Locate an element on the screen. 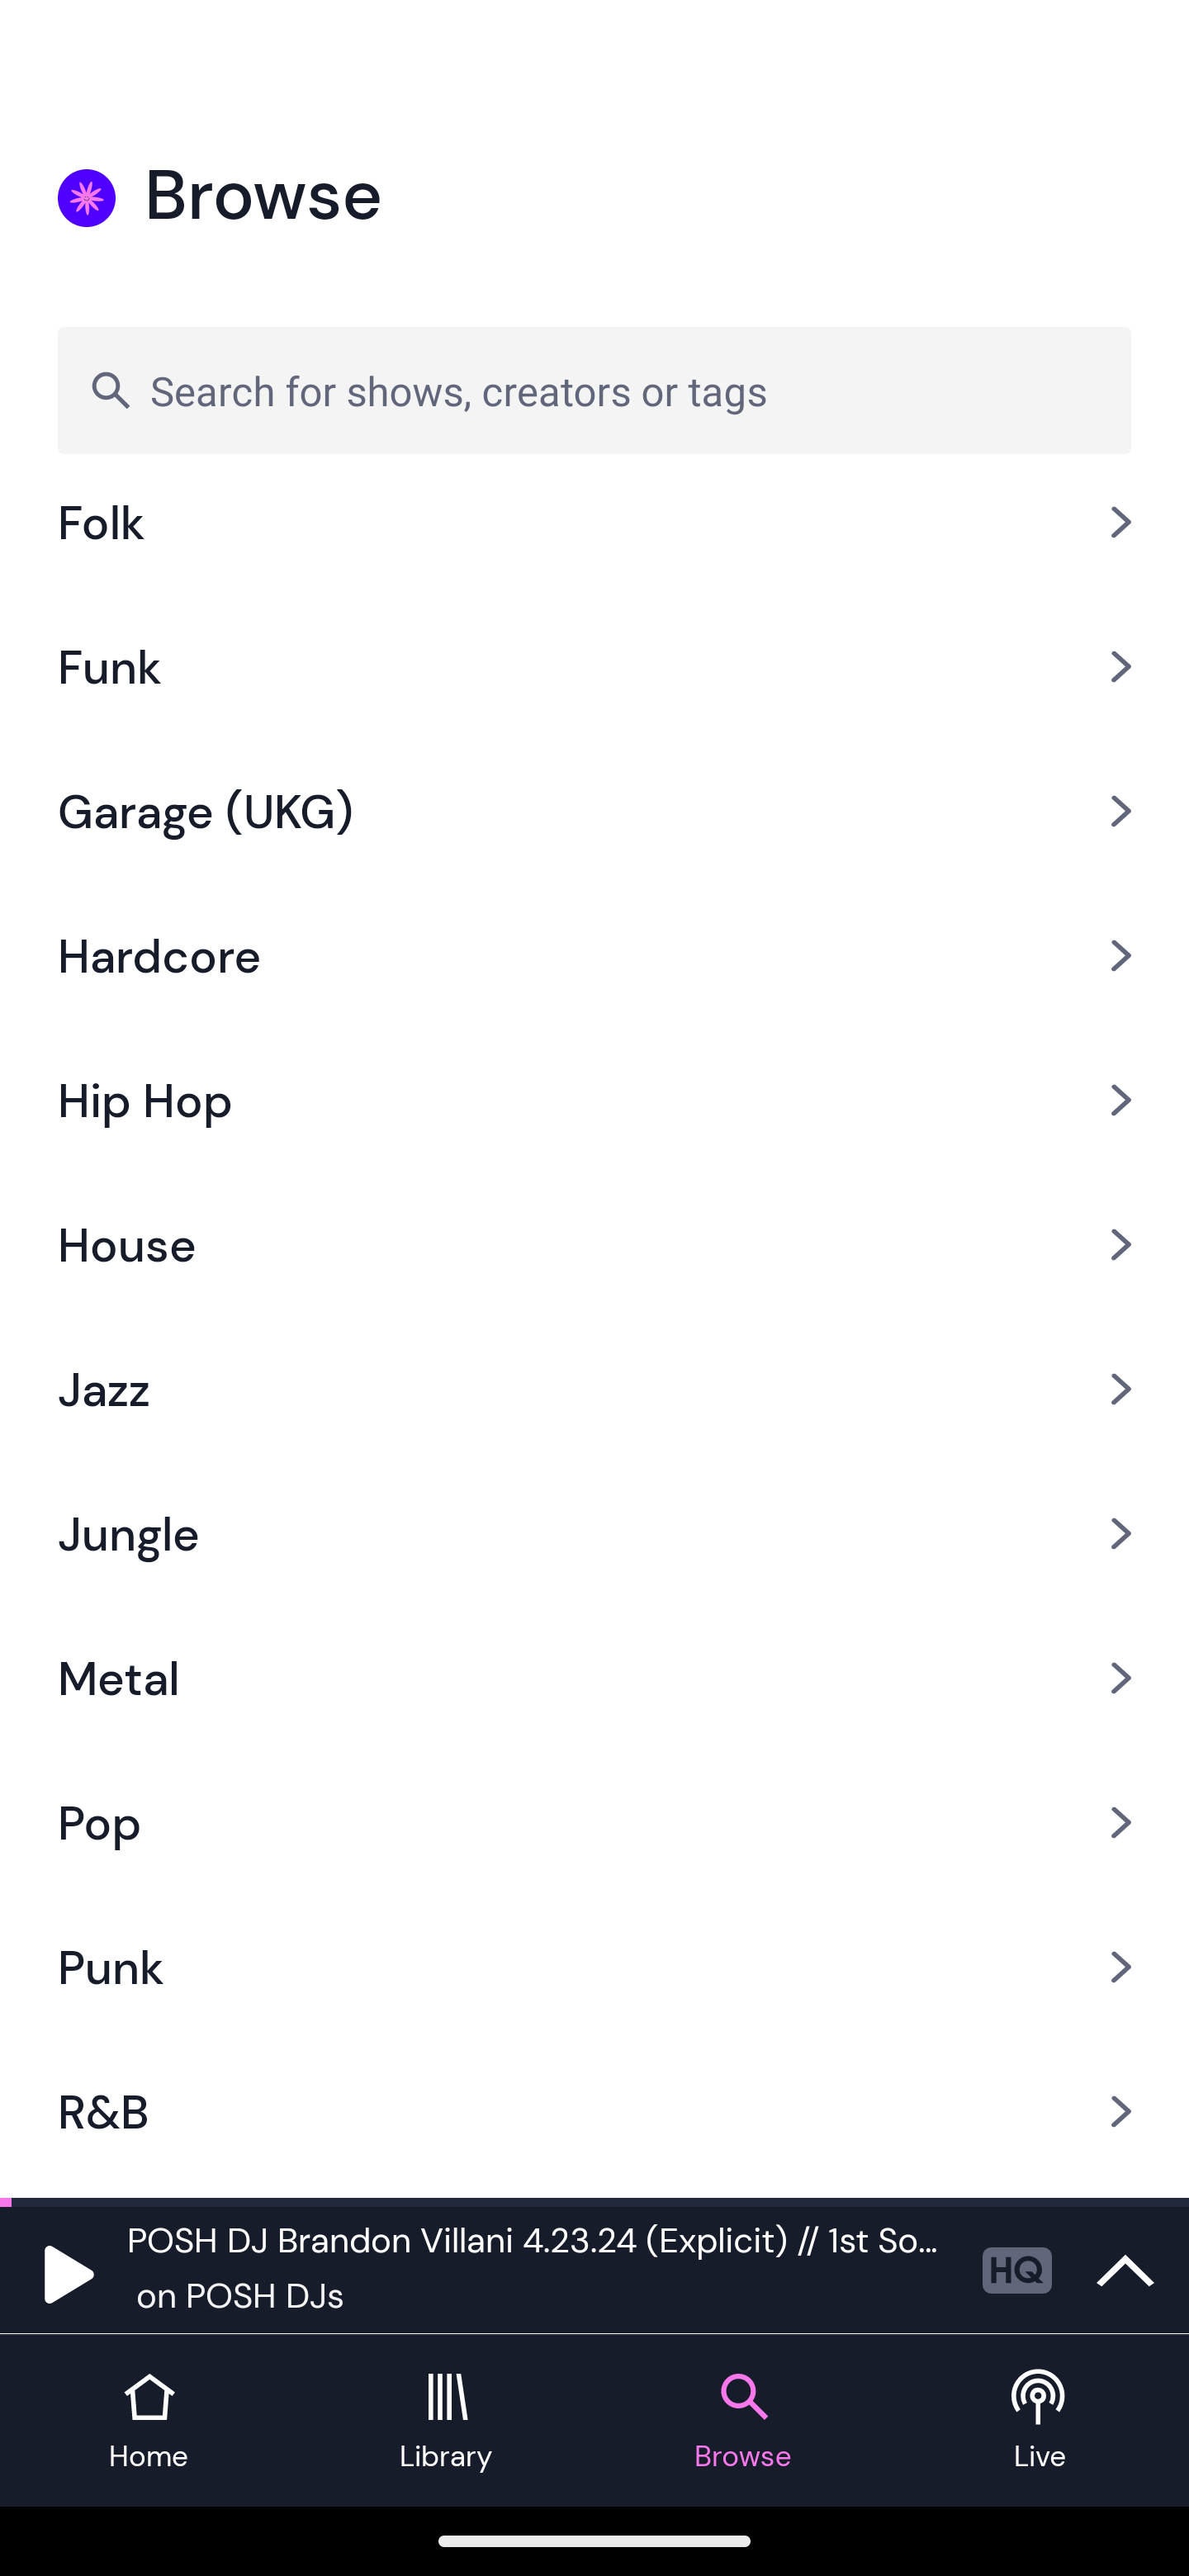 This screenshot has height=2576, width=1189. Punk is located at coordinates (594, 1968).